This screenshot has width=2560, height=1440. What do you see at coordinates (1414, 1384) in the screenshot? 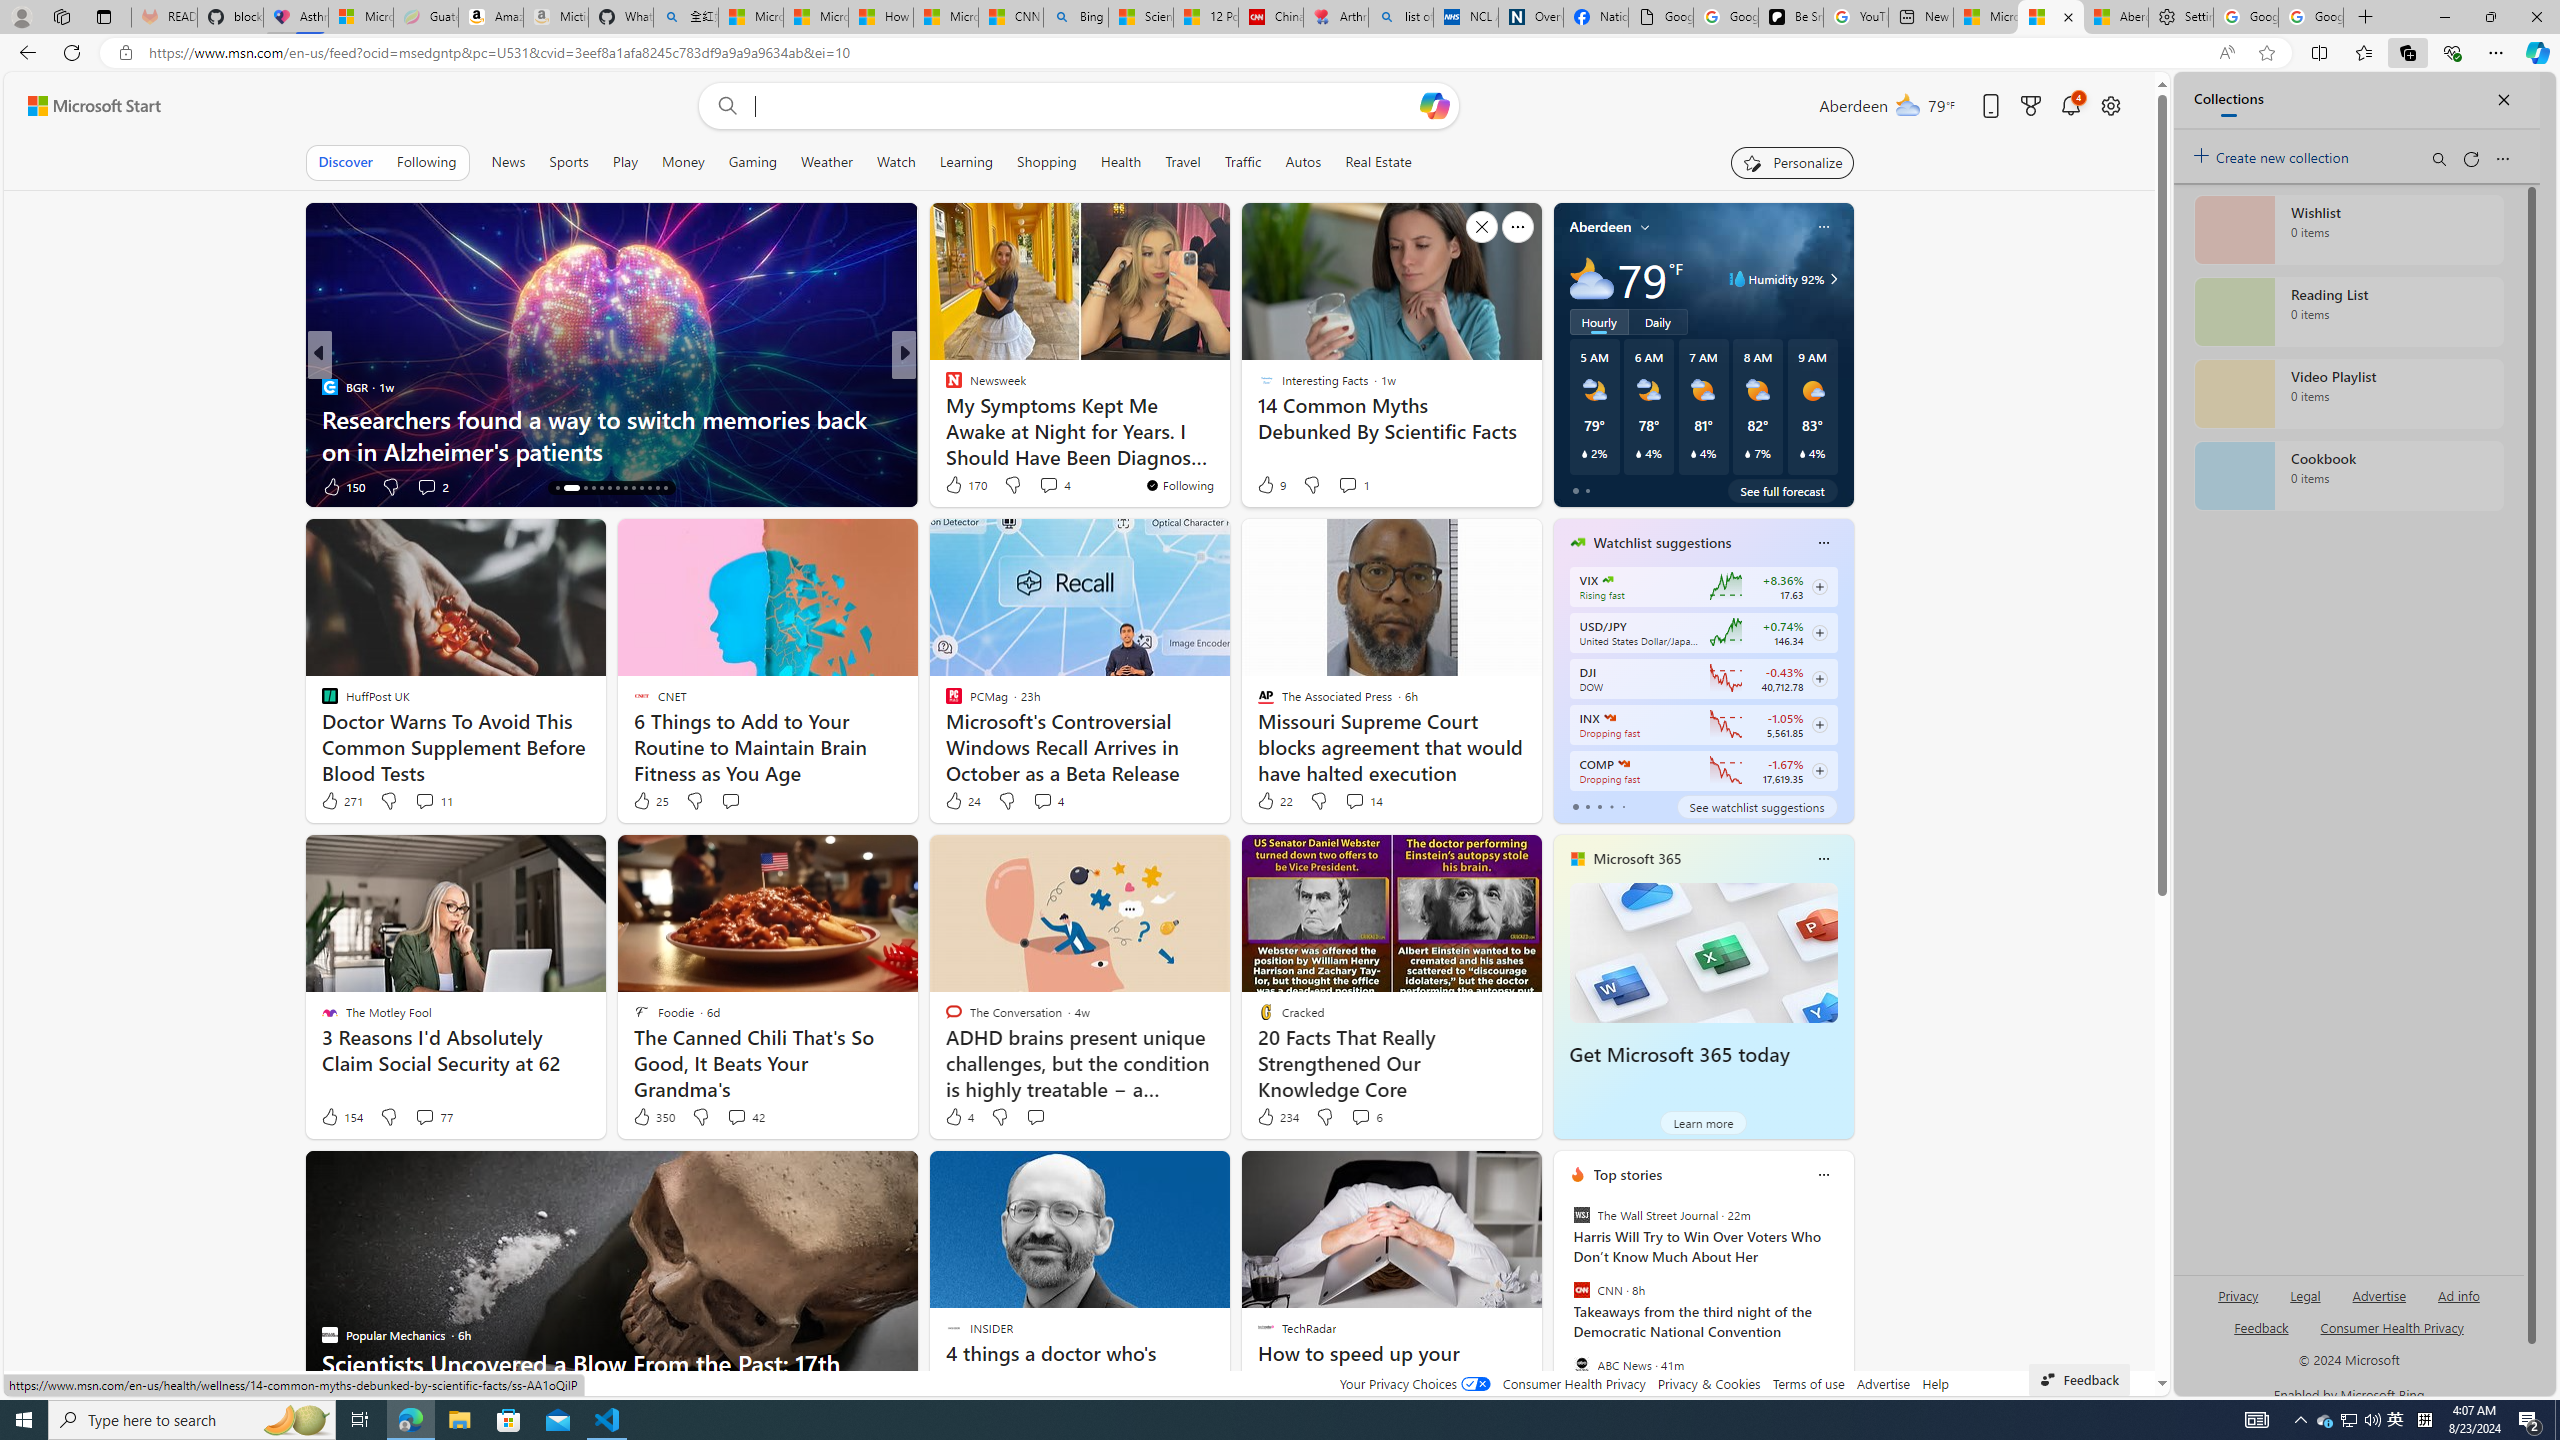
I see `Your Privacy Choices` at bounding box center [1414, 1384].